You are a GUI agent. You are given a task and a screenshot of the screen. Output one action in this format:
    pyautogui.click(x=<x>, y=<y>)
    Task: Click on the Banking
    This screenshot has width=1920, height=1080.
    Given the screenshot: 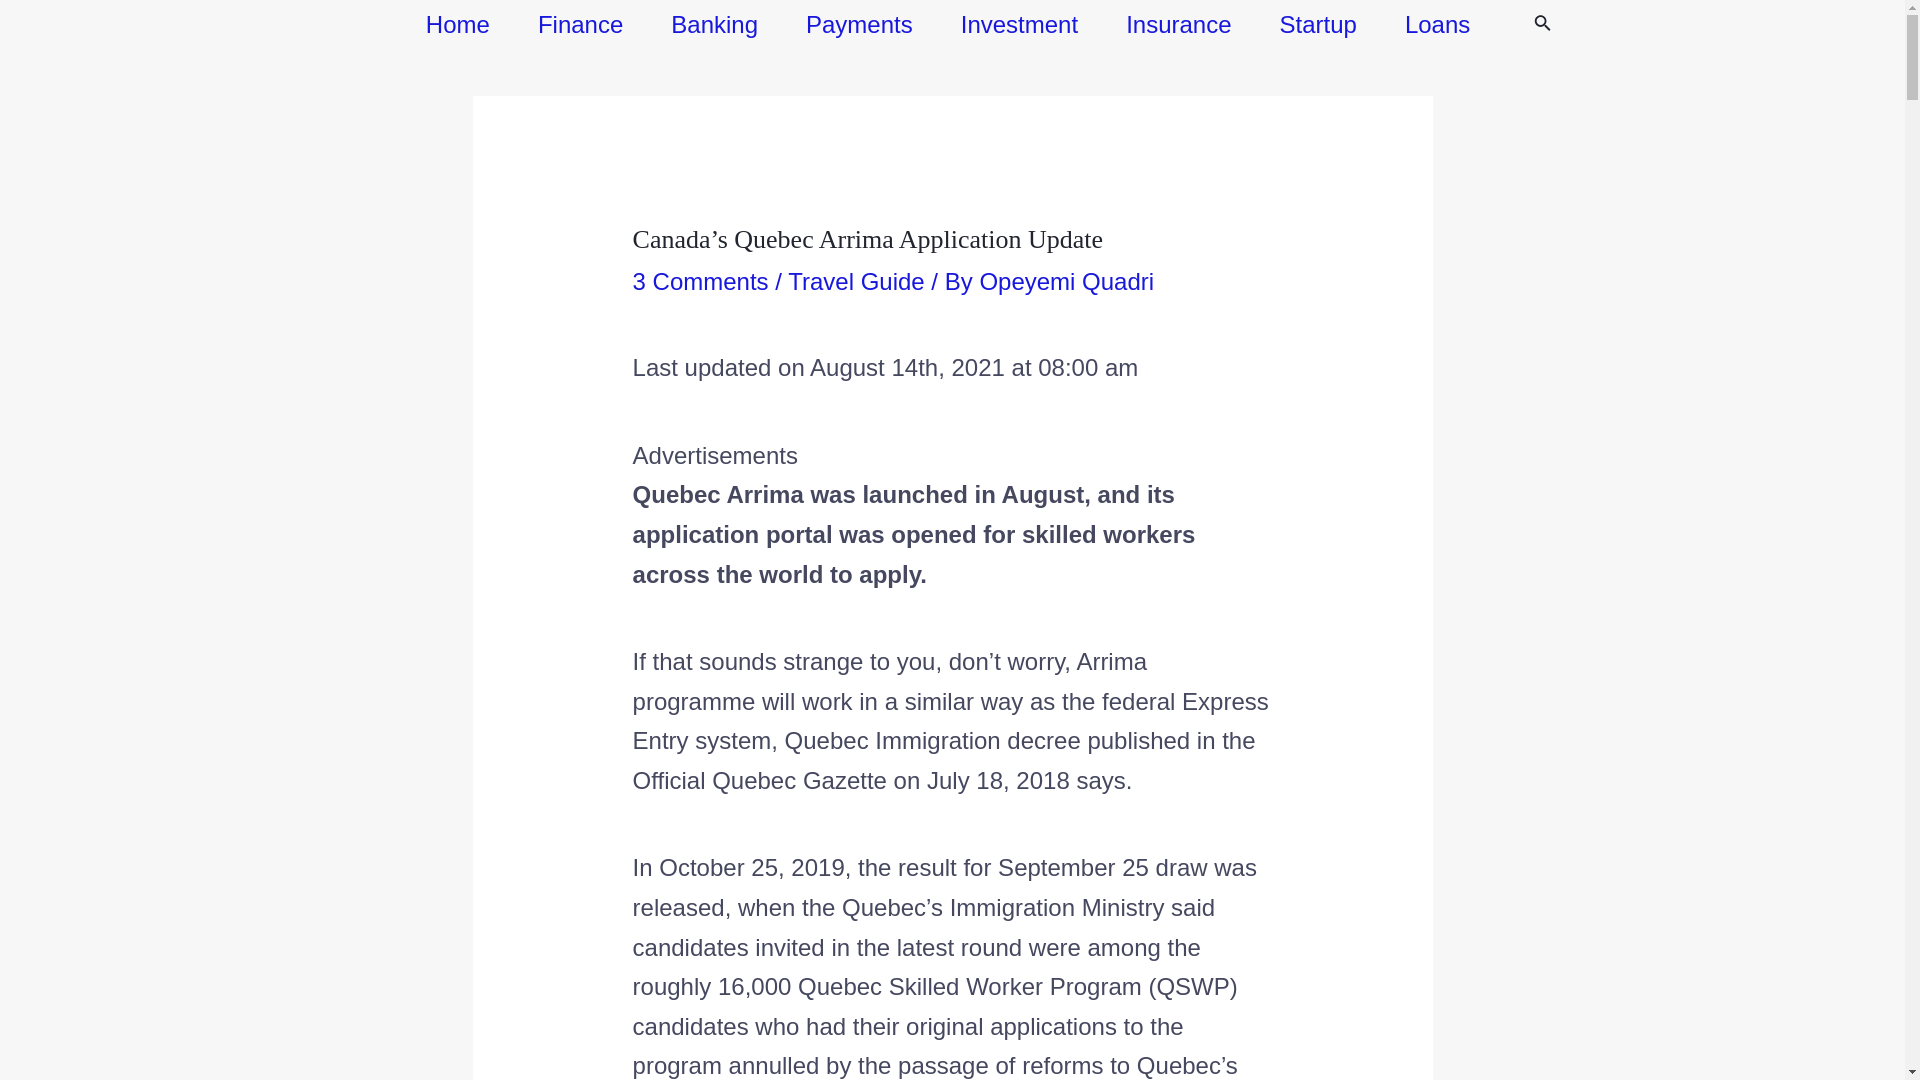 What is the action you would take?
    pyautogui.click(x=714, y=24)
    